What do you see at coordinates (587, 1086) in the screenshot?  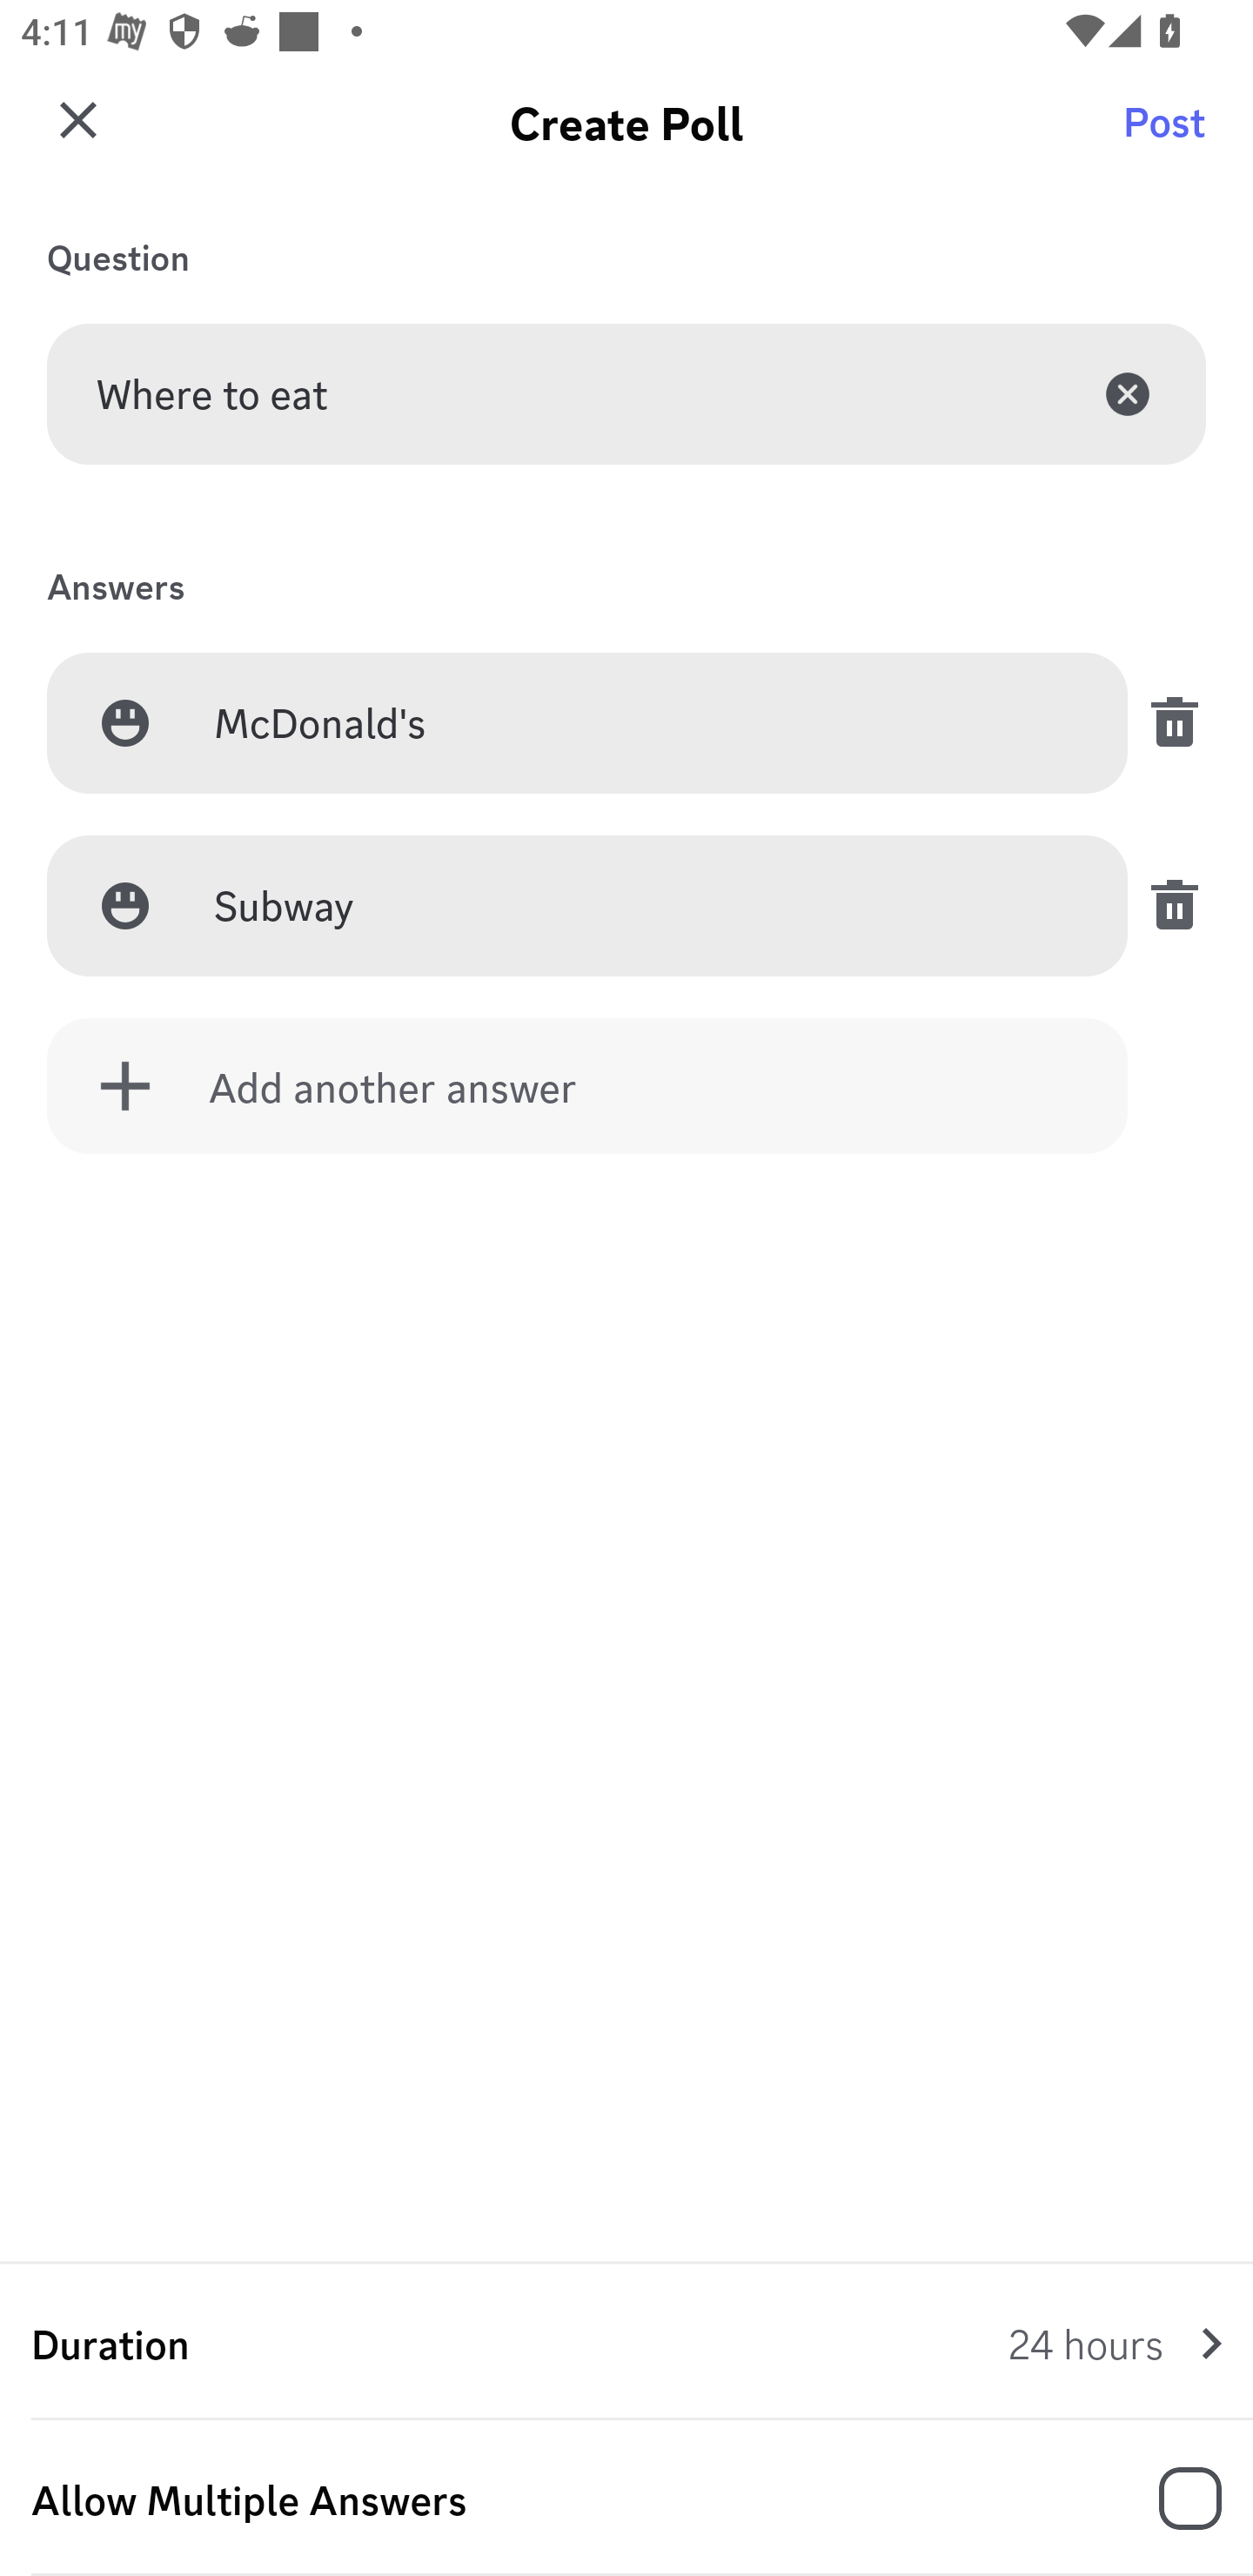 I see `Add another answer` at bounding box center [587, 1086].